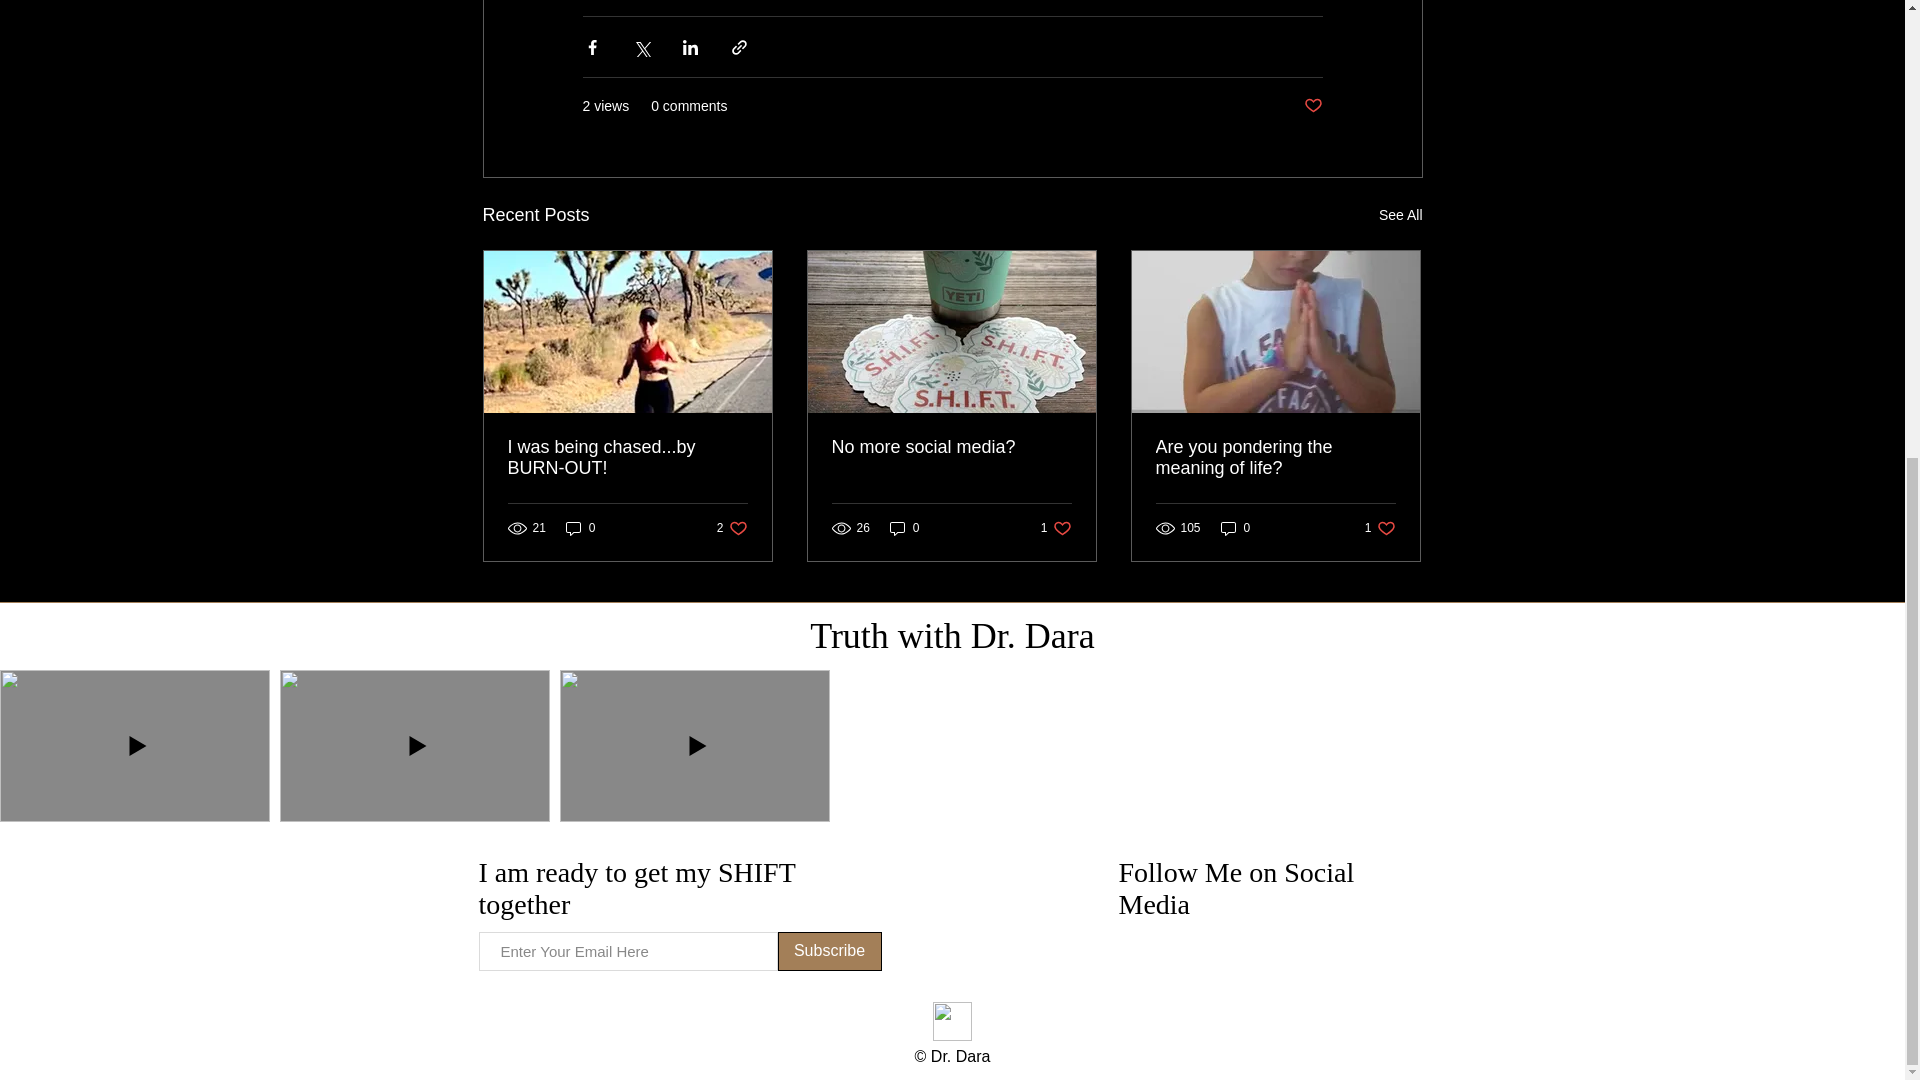 The height and width of the screenshot is (1080, 1920). Describe the element at coordinates (904, 527) in the screenshot. I see `0` at that location.